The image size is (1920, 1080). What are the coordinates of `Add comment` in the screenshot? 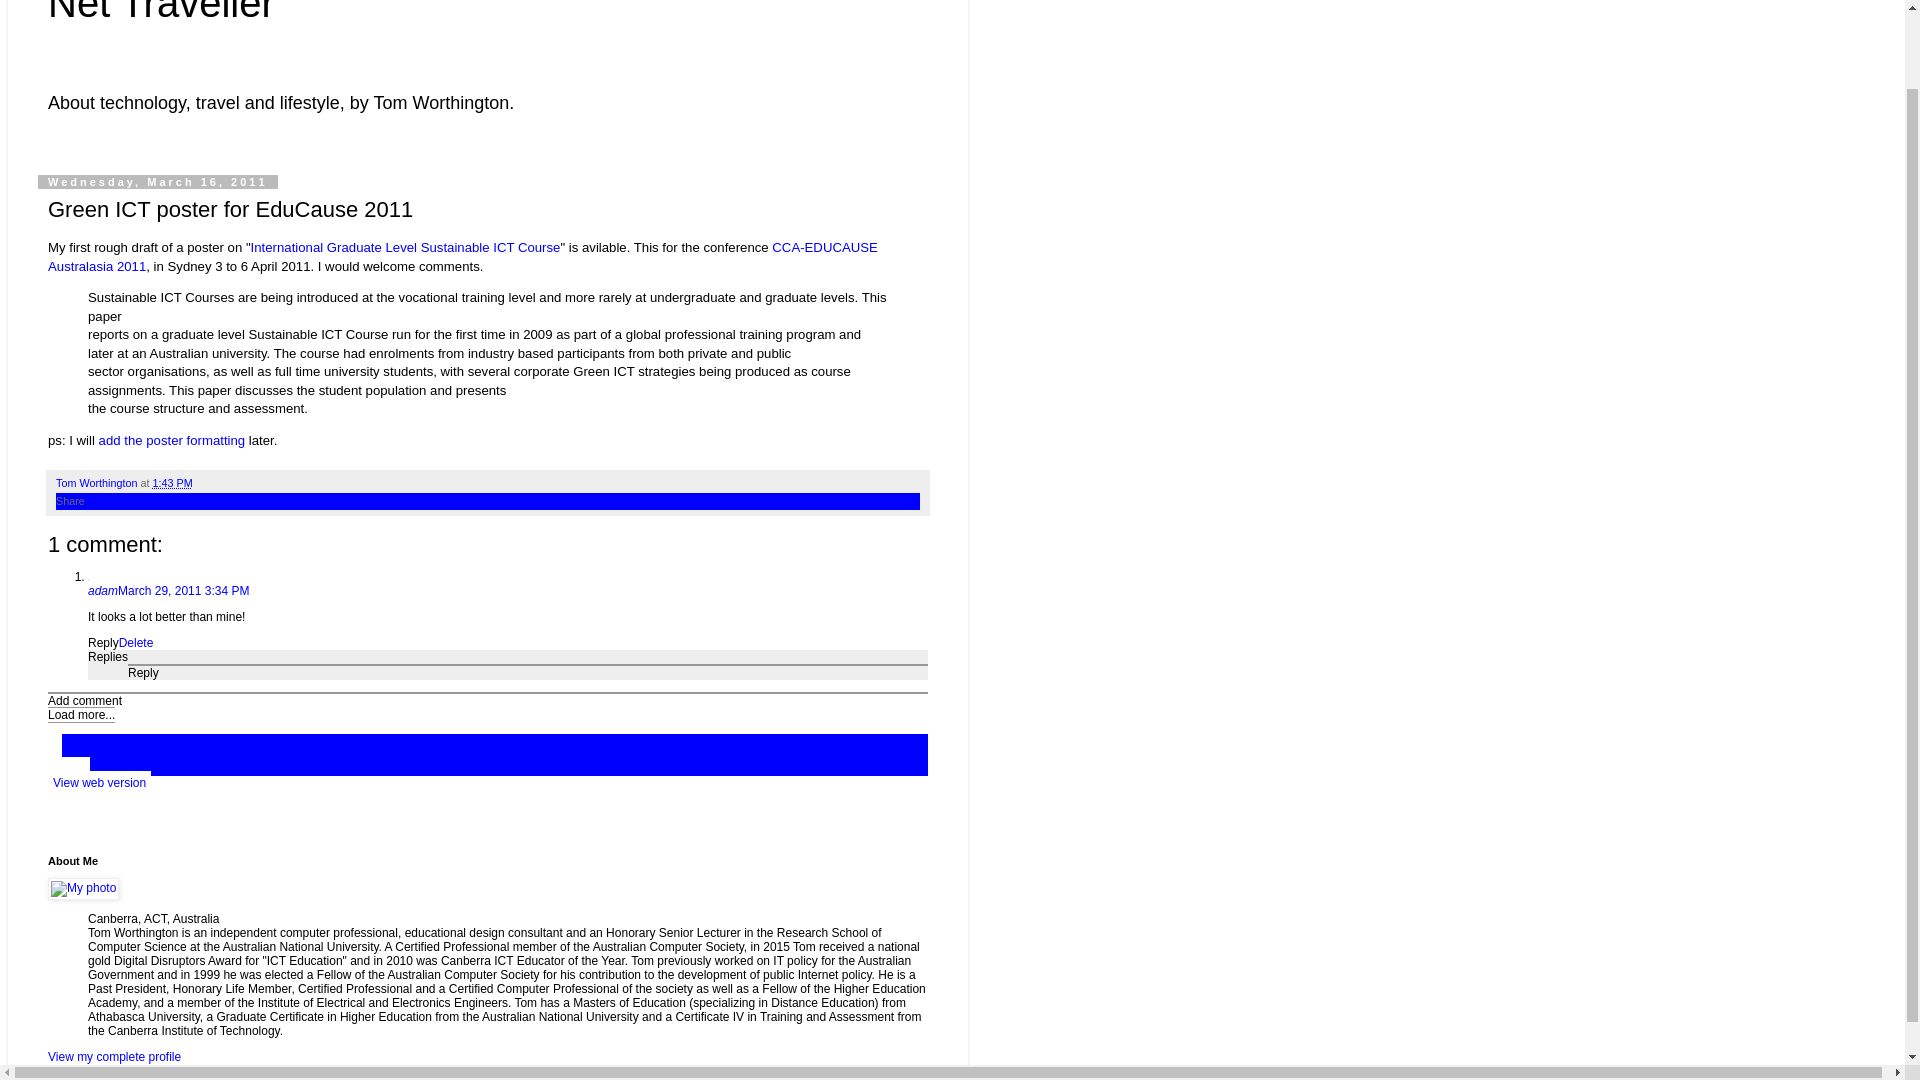 It's located at (85, 701).